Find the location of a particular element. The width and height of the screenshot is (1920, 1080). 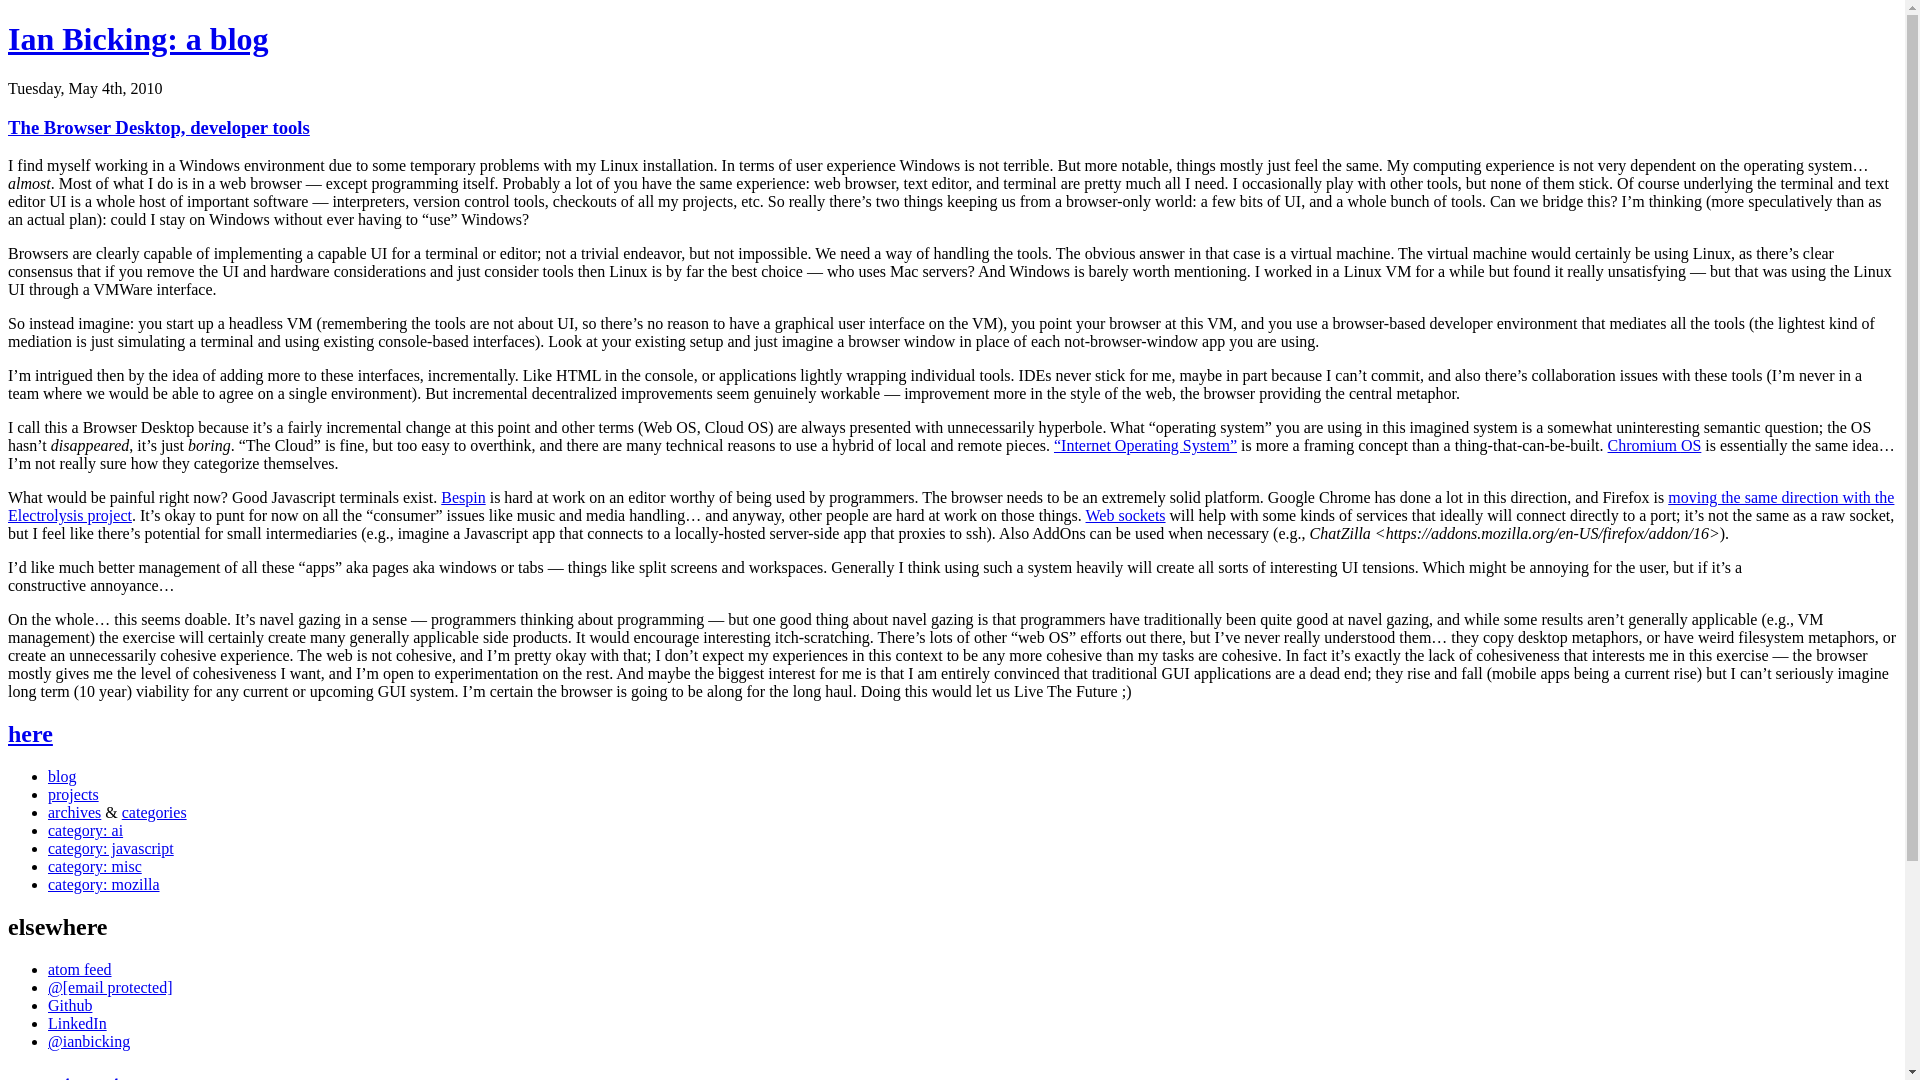

Ian Bicking: a blog is located at coordinates (138, 38).